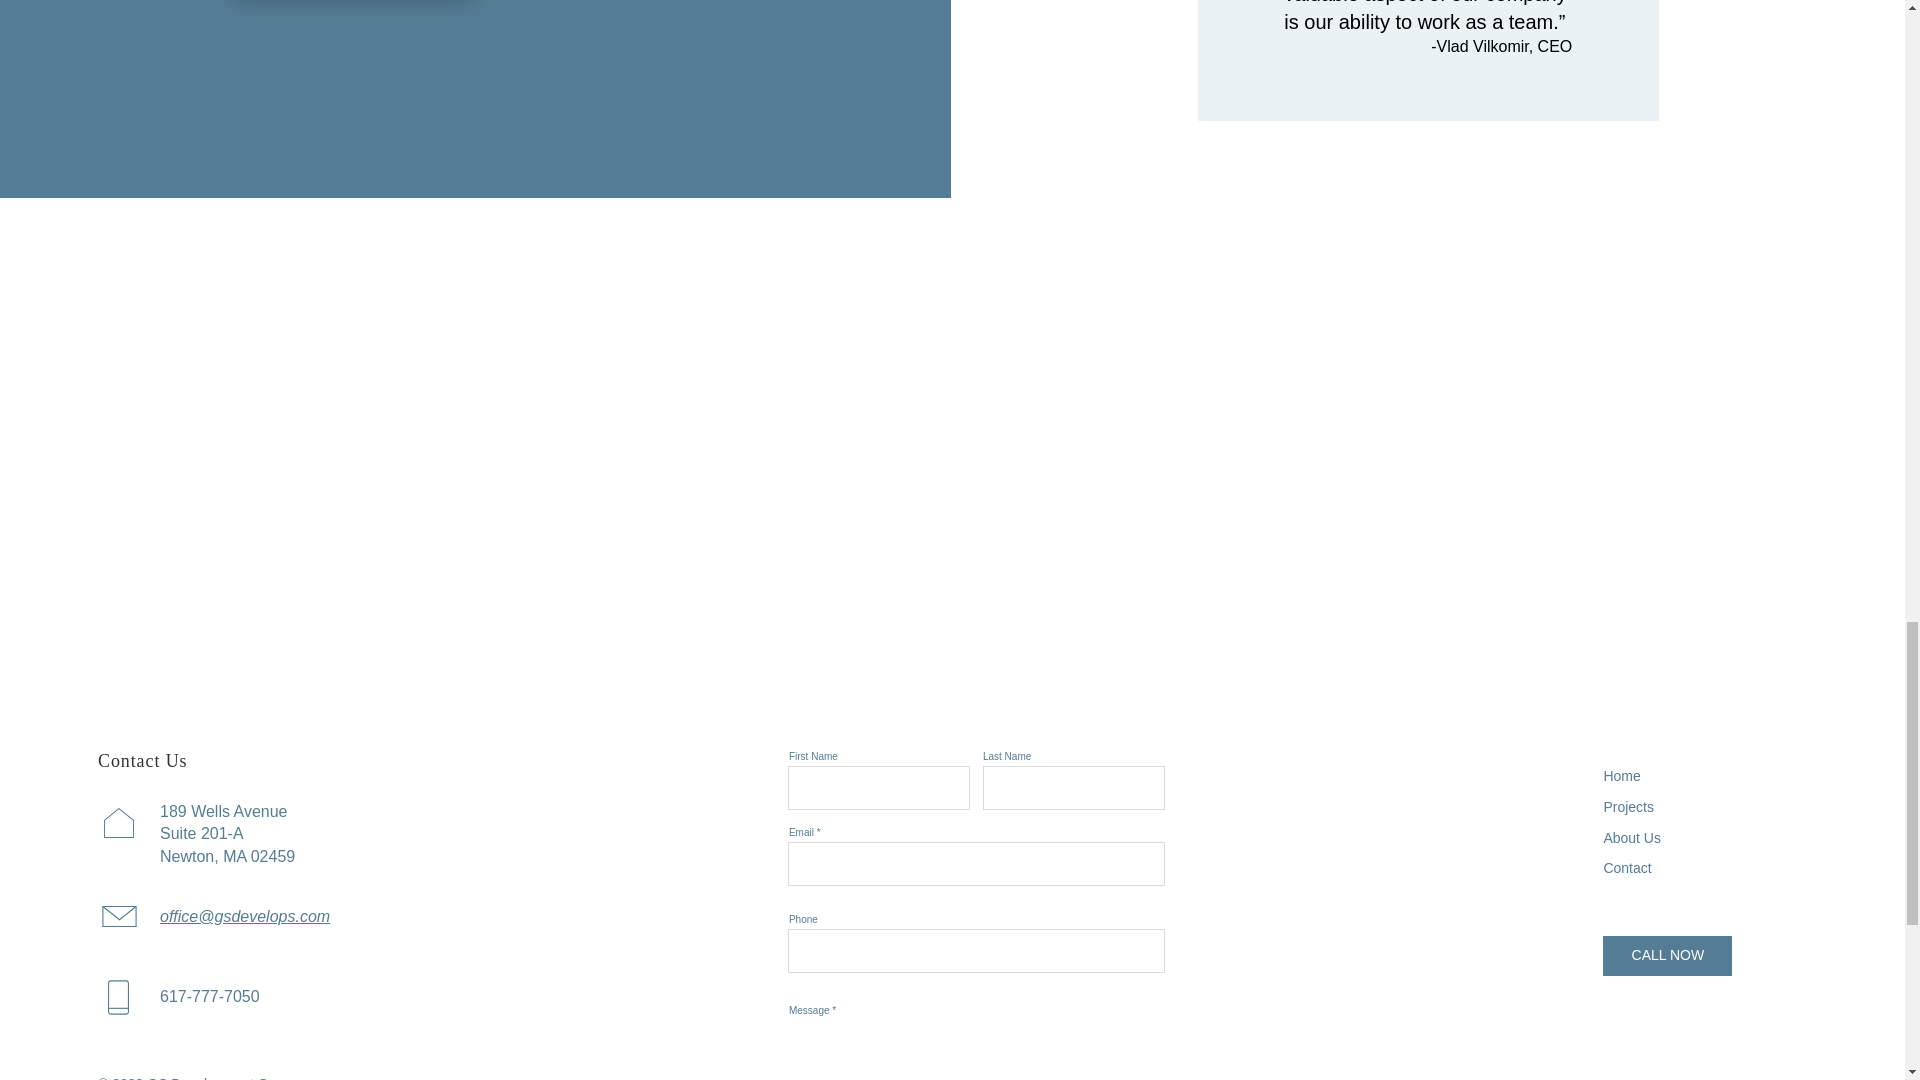  I want to click on Contact, so click(1627, 867).